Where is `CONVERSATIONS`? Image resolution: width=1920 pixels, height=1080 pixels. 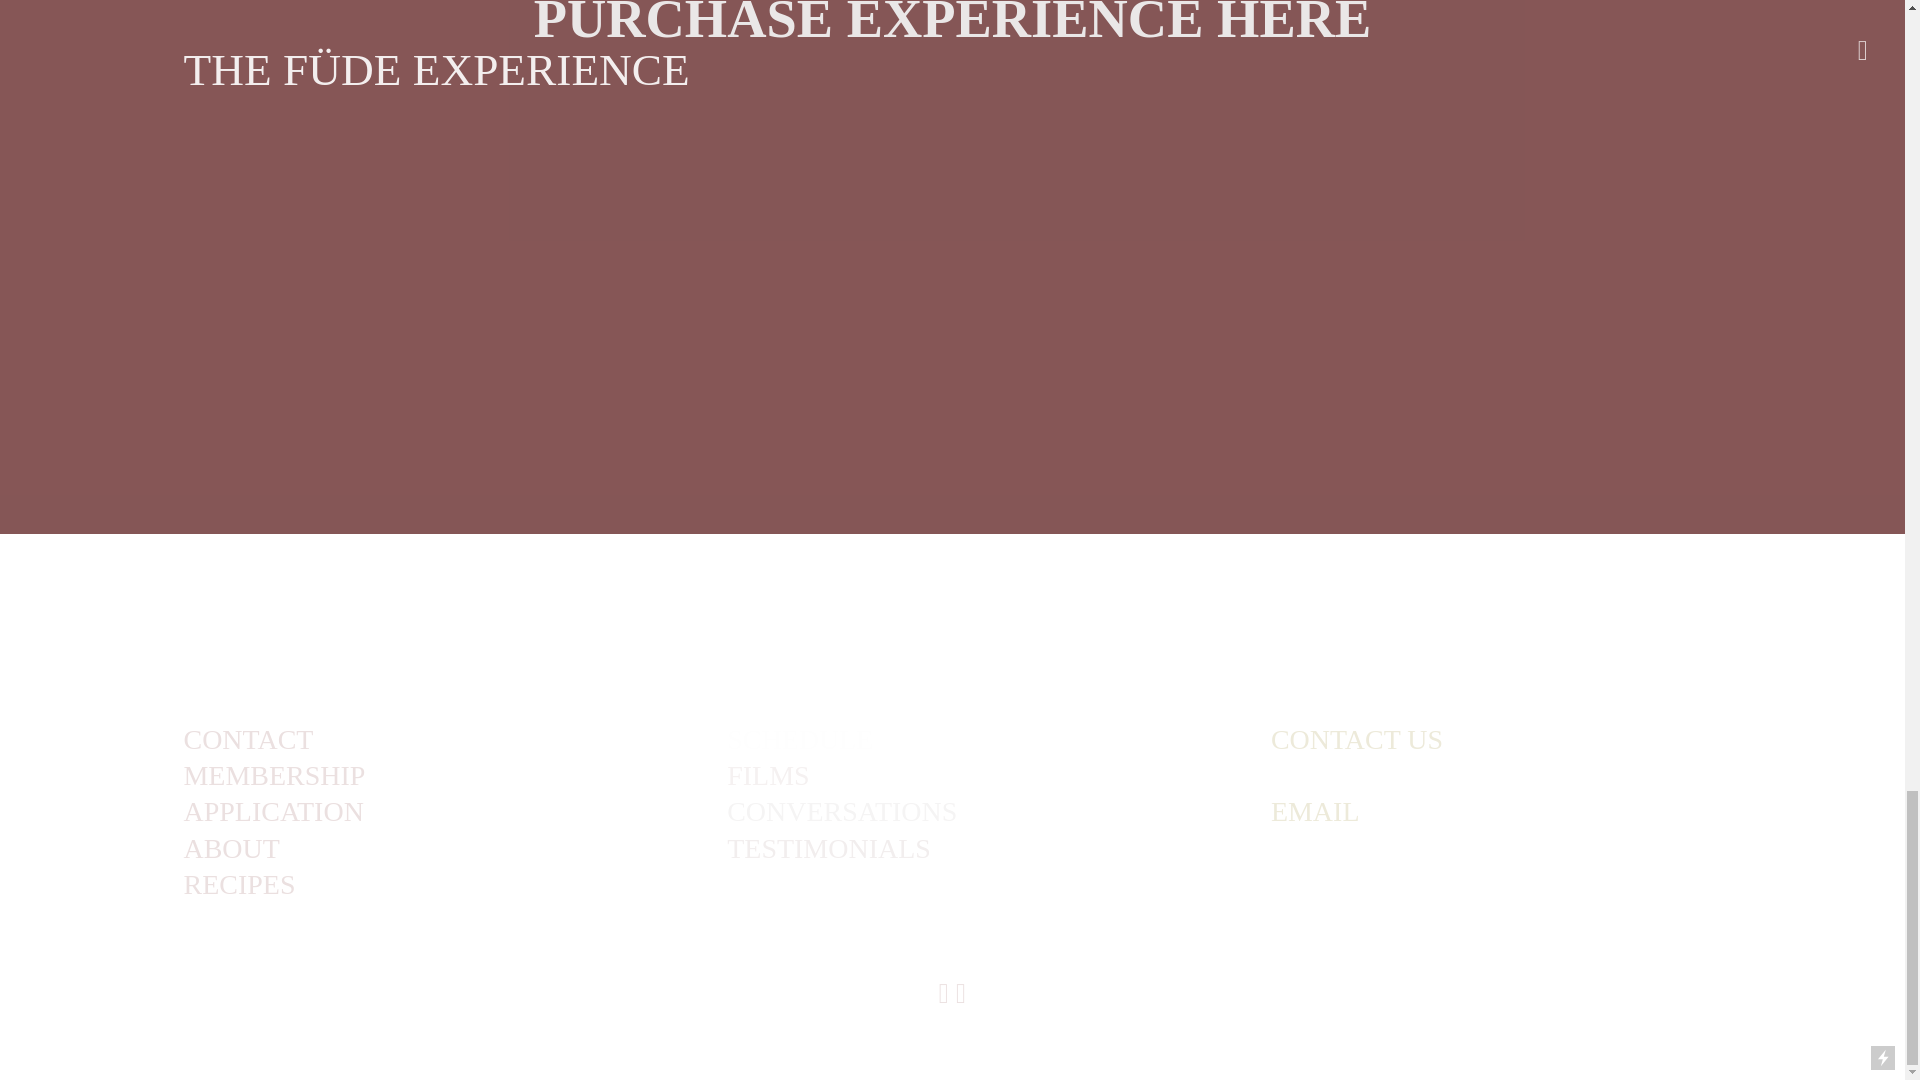 CONVERSATIONS is located at coordinates (842, 812).